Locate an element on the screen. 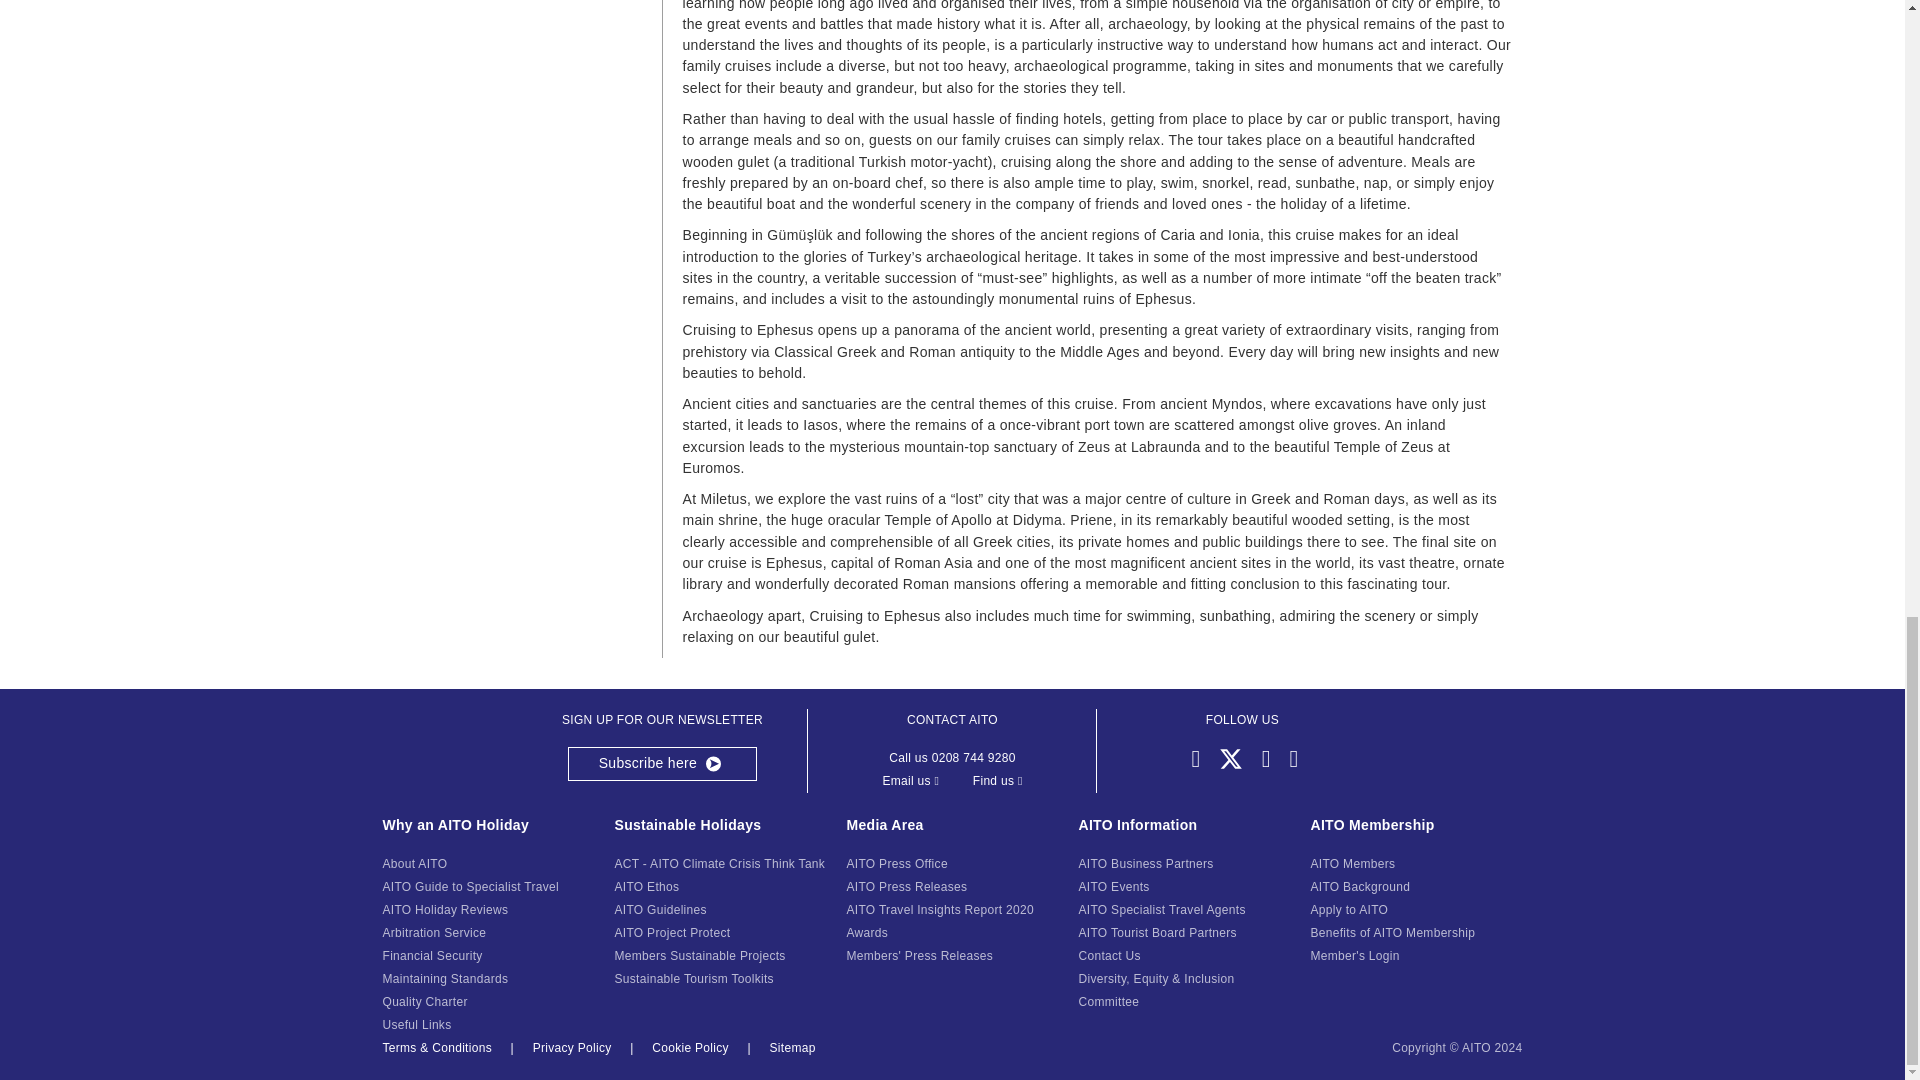  Arbitration Service is located at coordinates (434, 932).